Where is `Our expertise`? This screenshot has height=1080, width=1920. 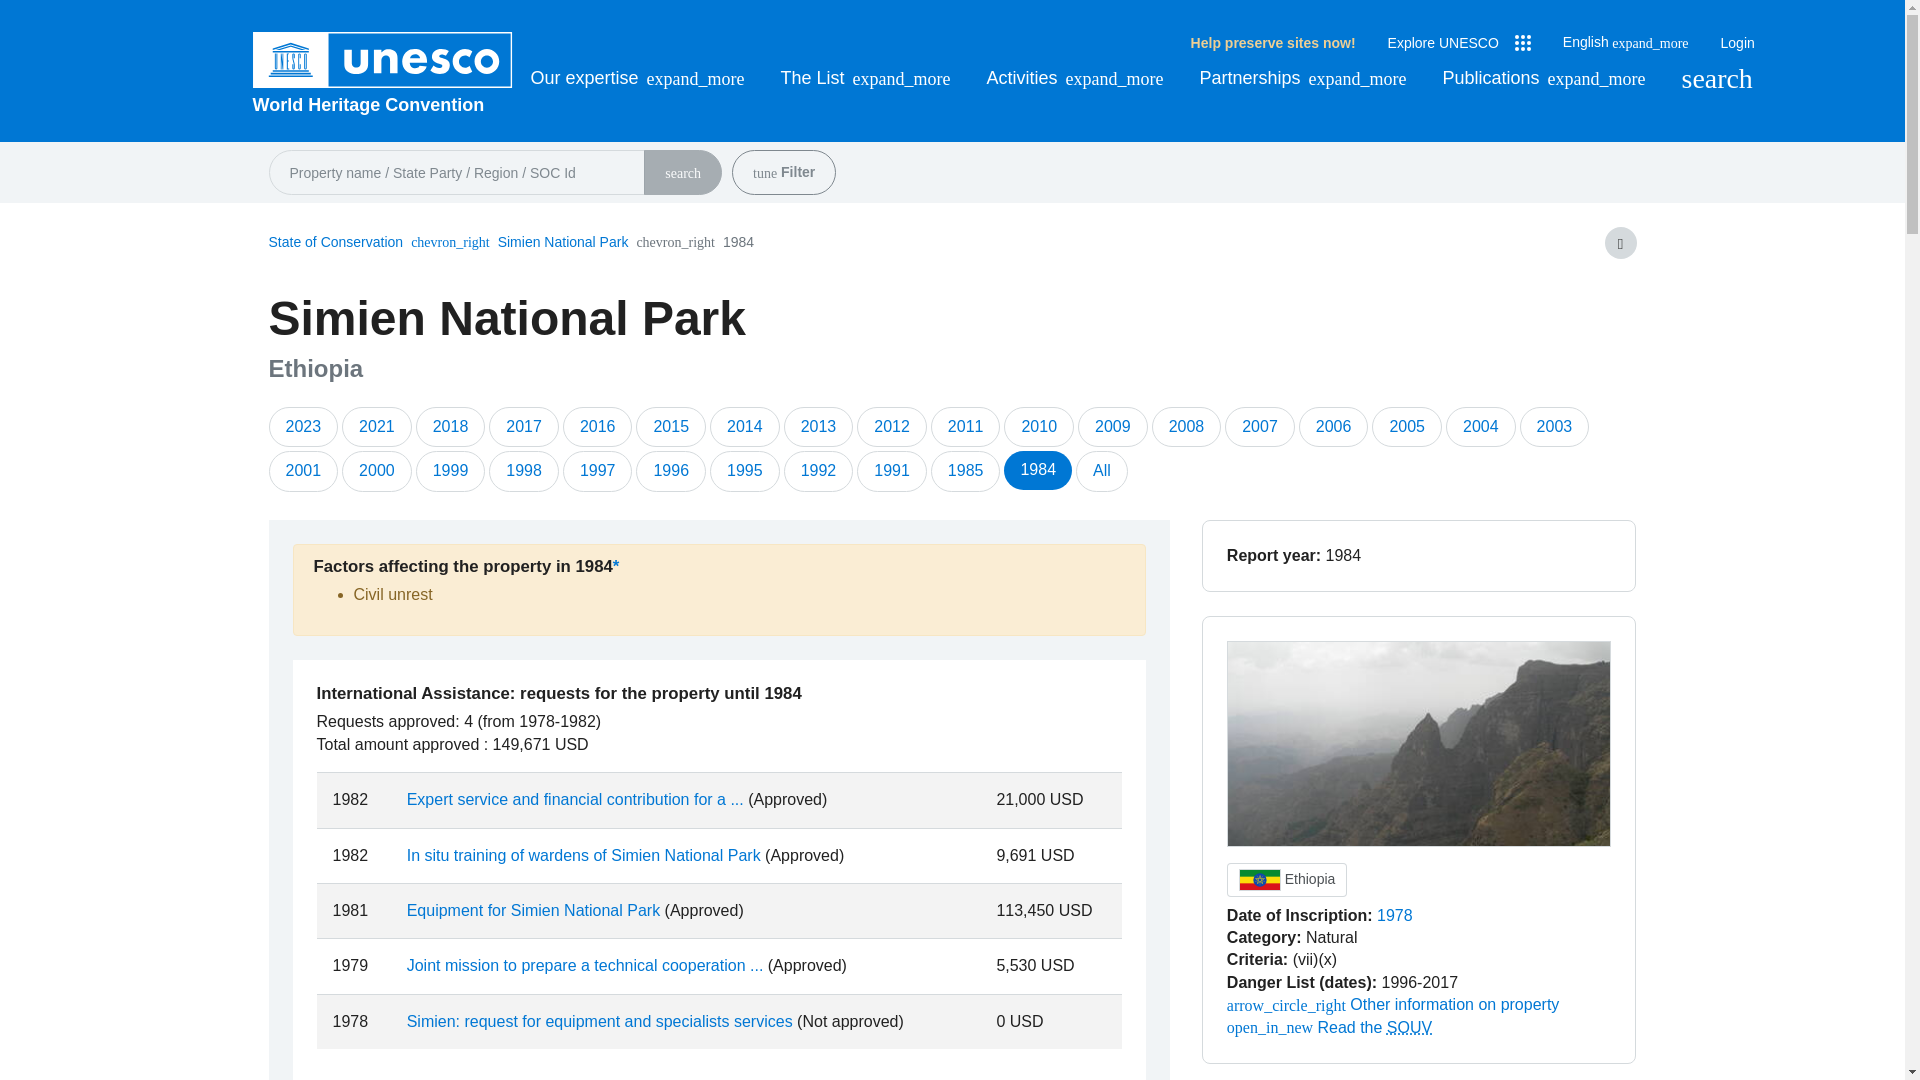 Our expertise is located at coordinates (636, 78).